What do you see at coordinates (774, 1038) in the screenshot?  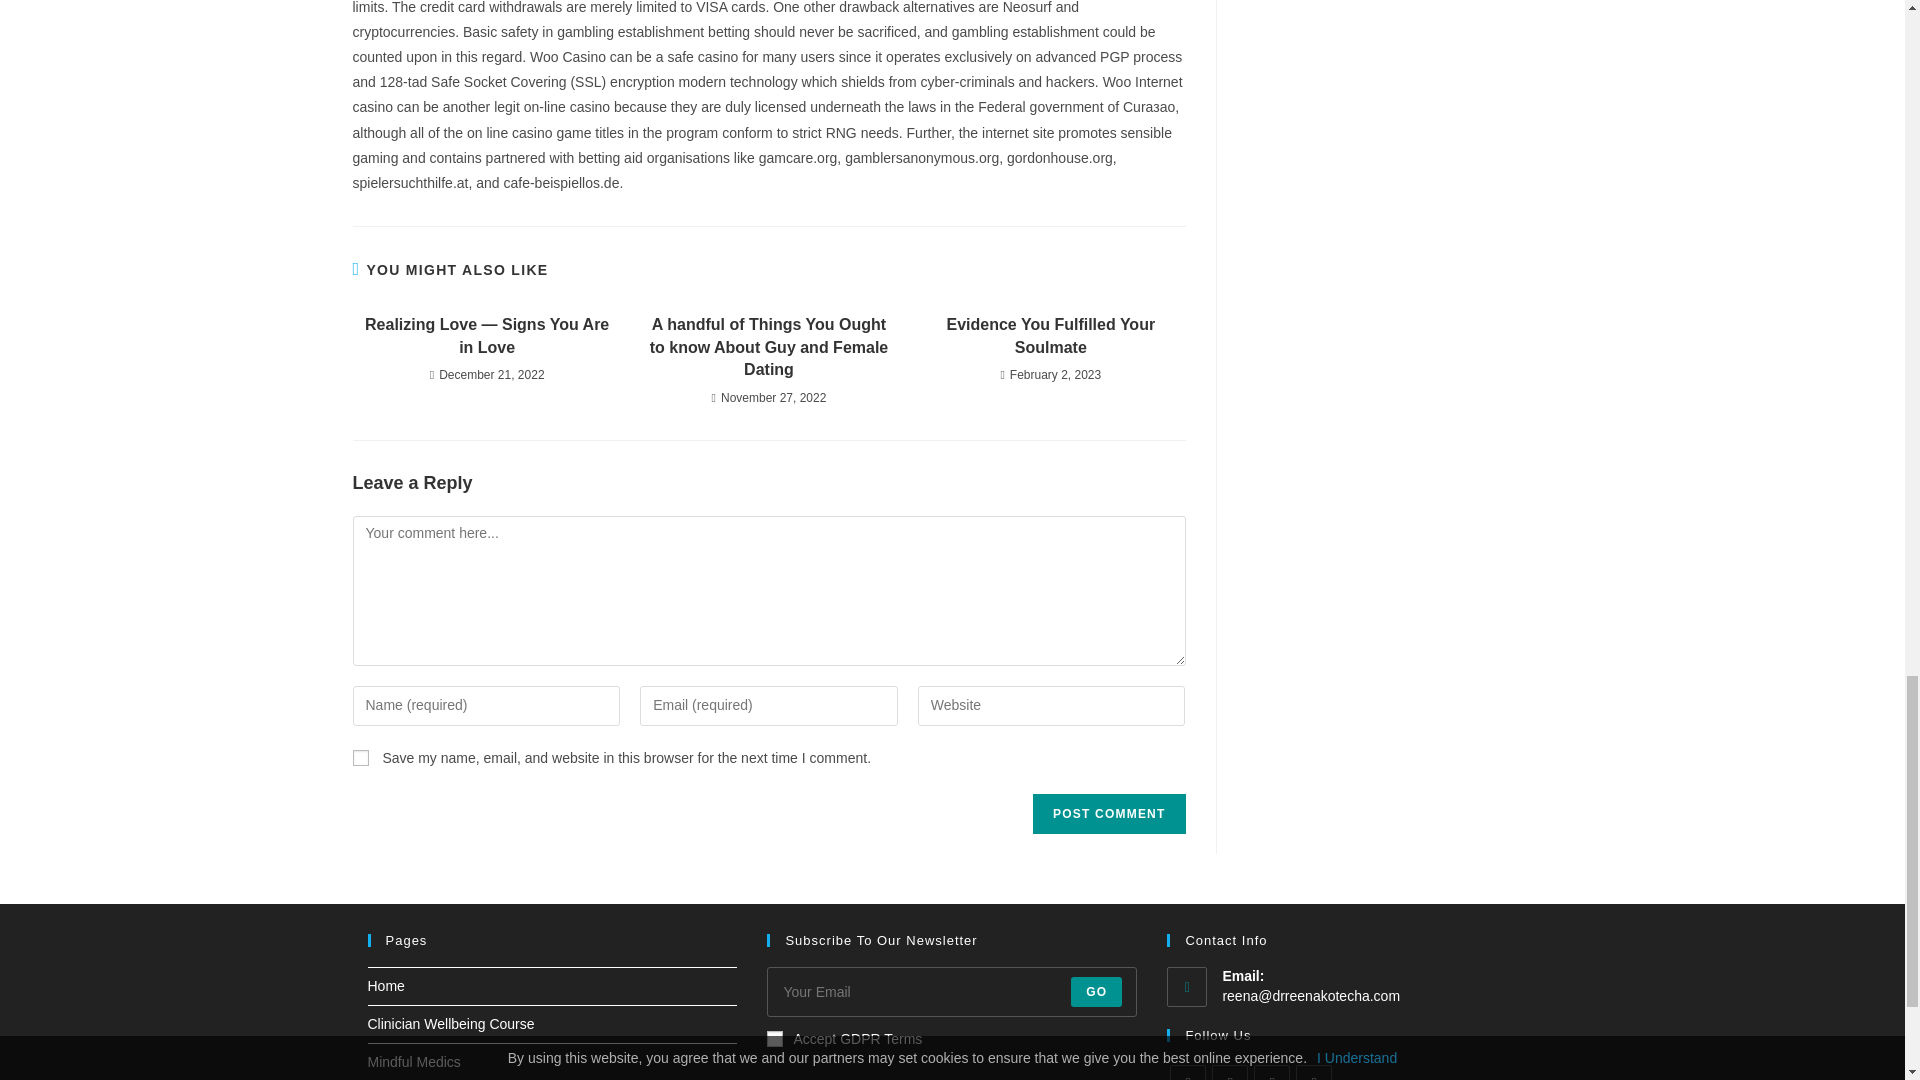 I see `1` at bounding box center [774, 1038].